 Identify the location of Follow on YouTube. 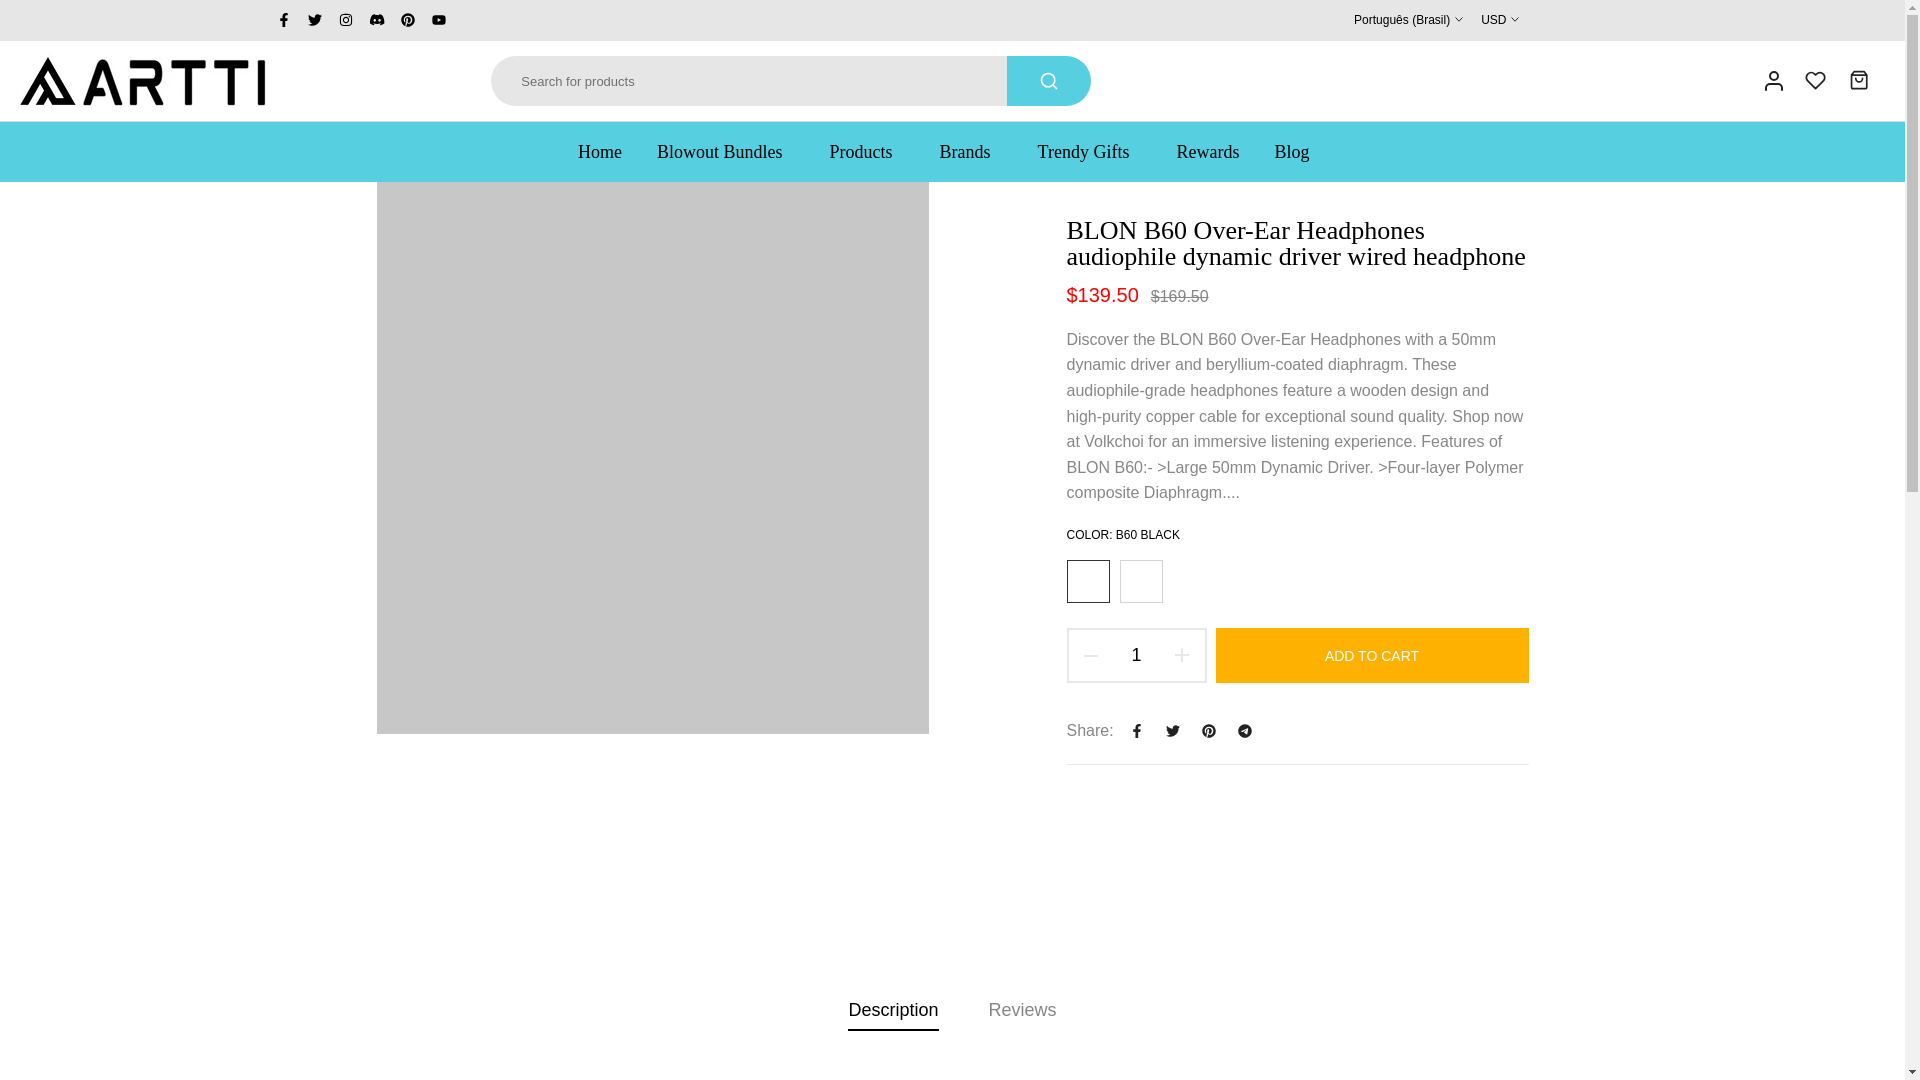
(438, 20).